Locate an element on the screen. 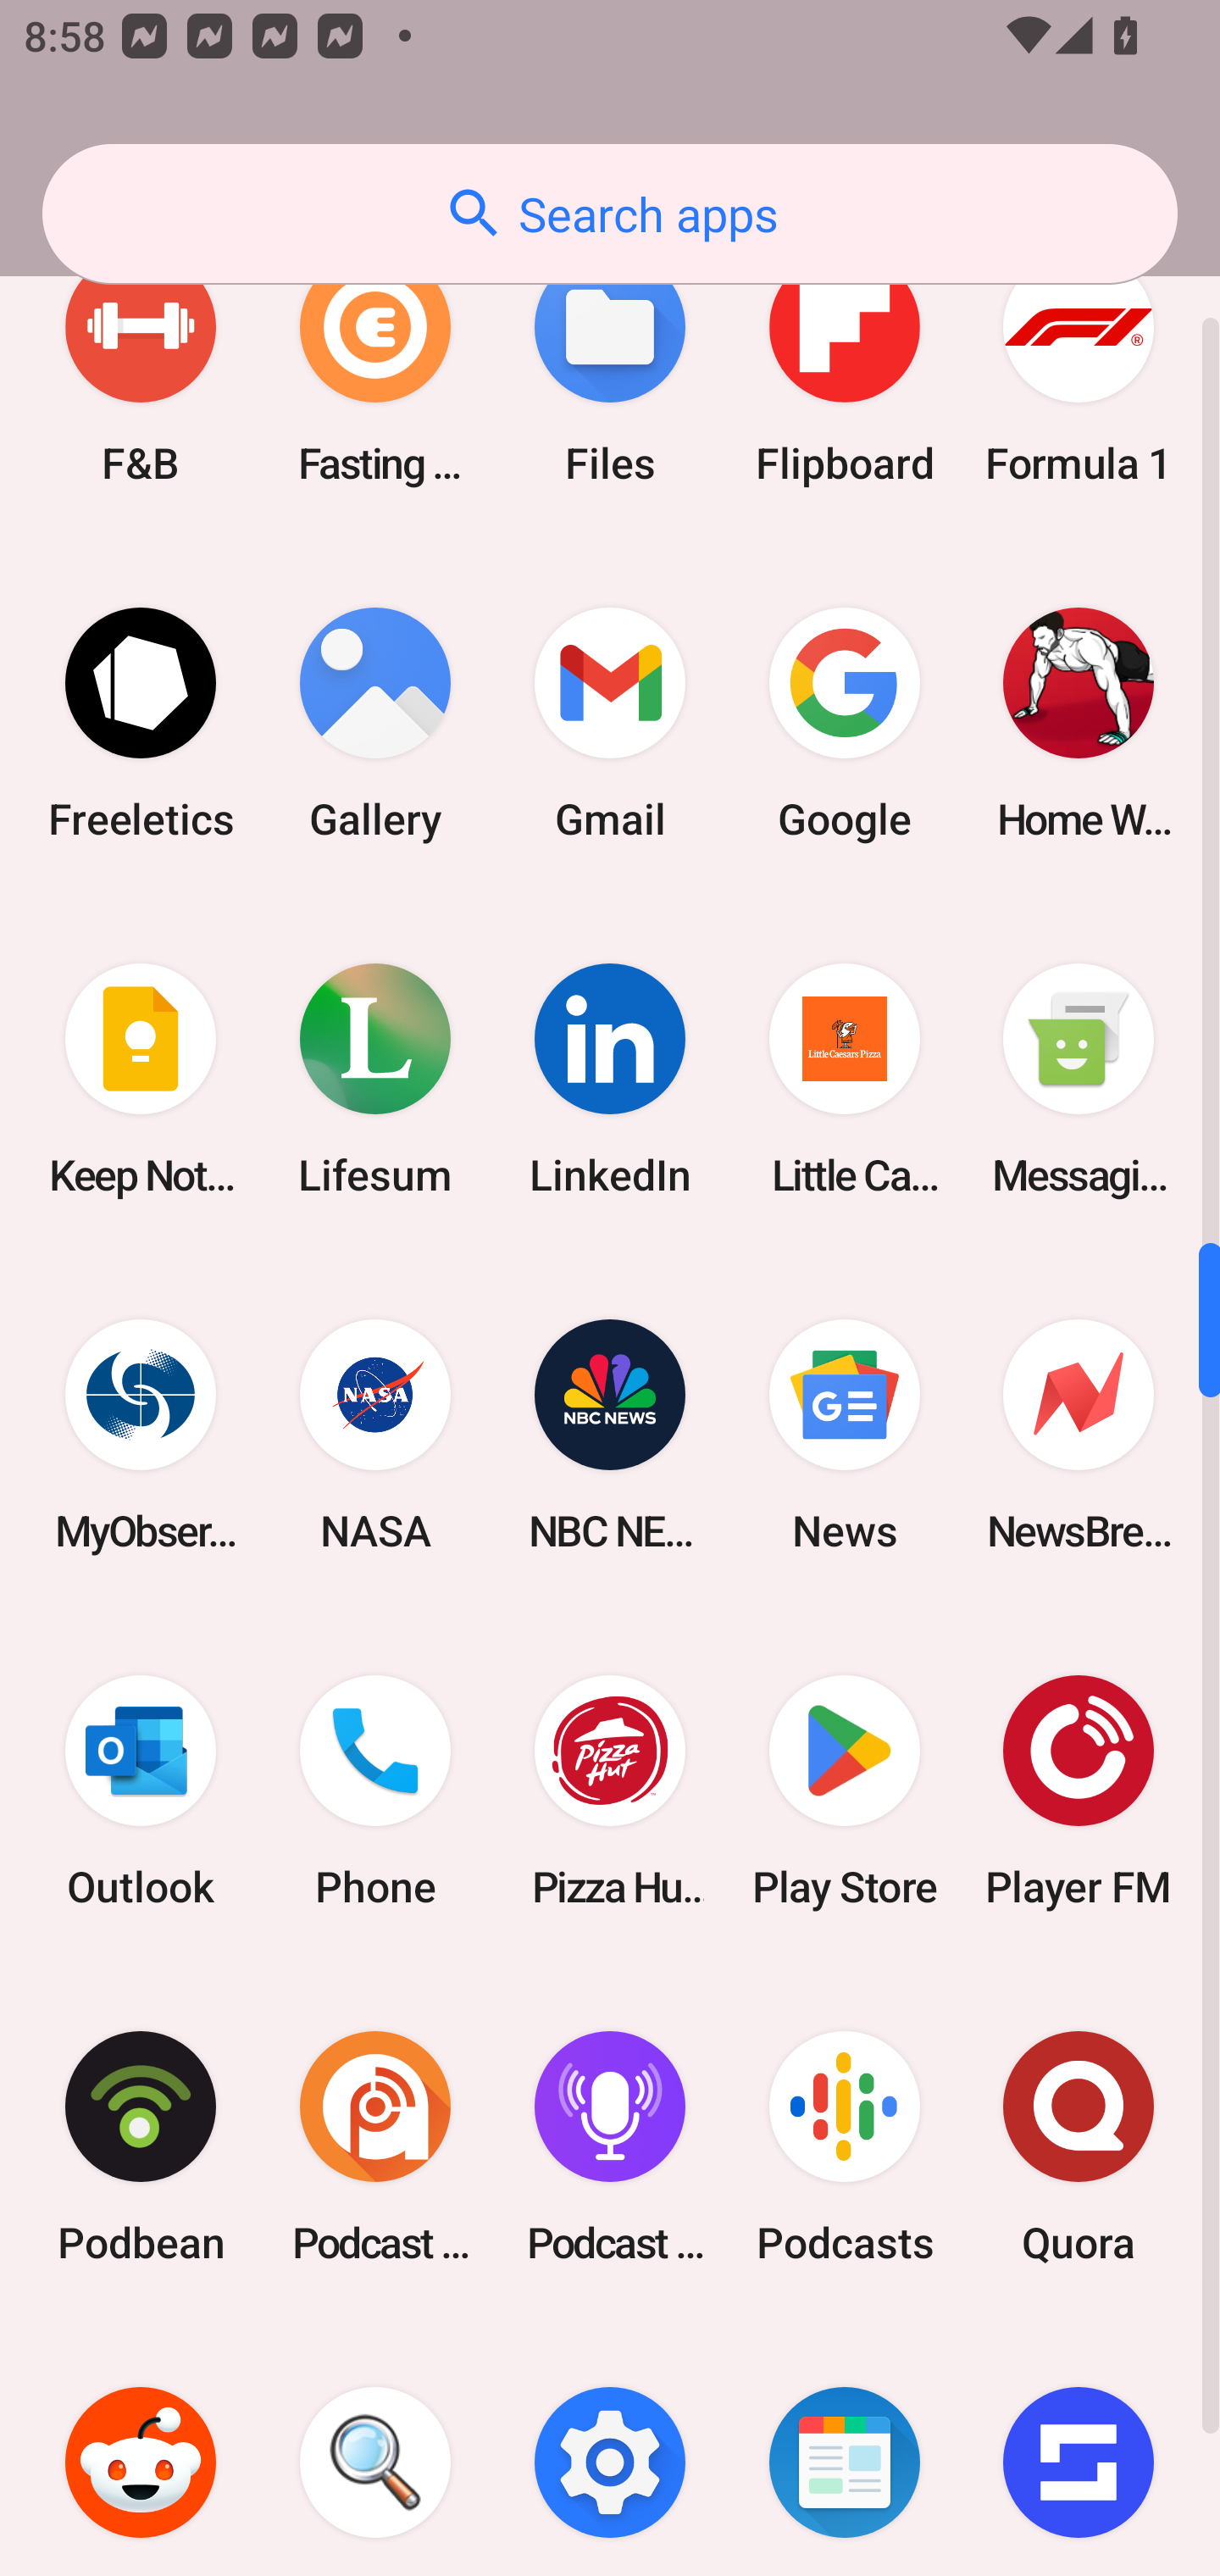 The width and height of the screenshot is (1220, 2576). Little Caesars Pizza is located at coordinates (844, 1080).